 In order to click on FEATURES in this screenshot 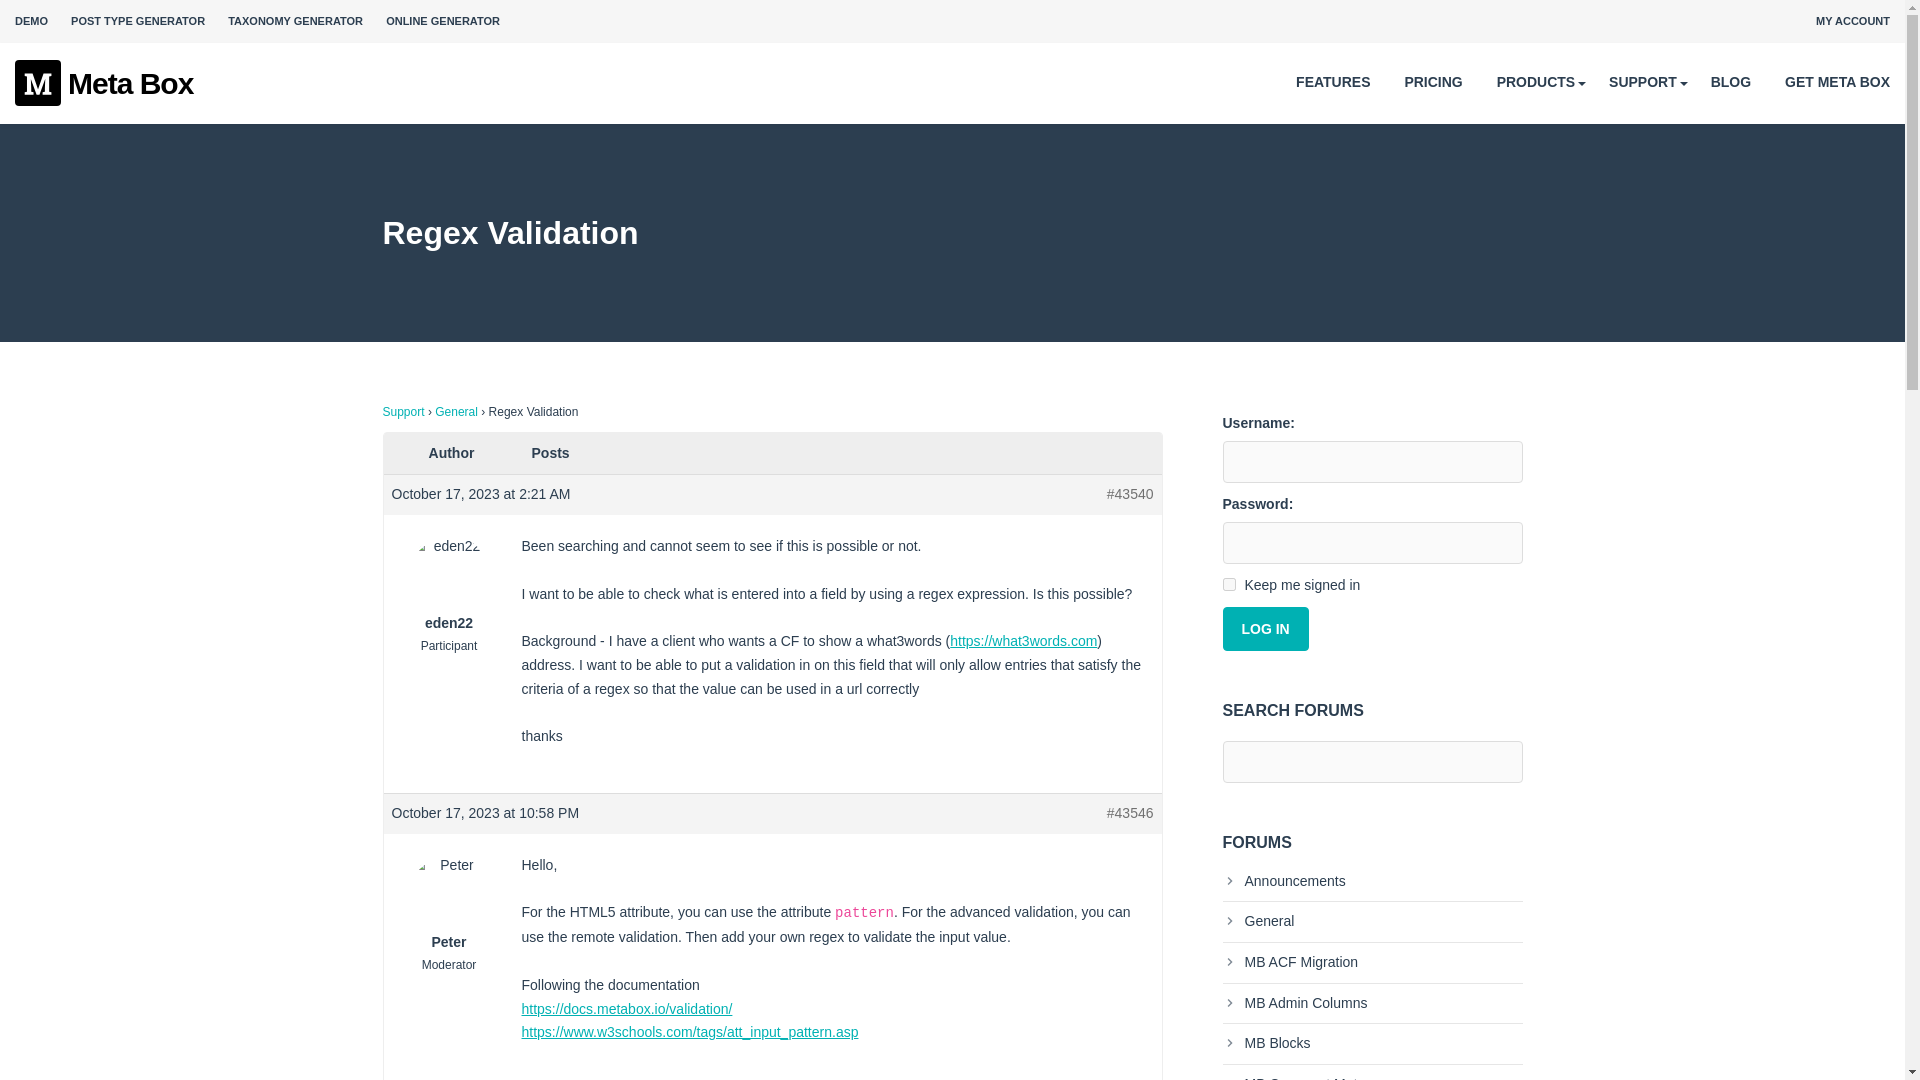, I will do `click(1333, 82)`.